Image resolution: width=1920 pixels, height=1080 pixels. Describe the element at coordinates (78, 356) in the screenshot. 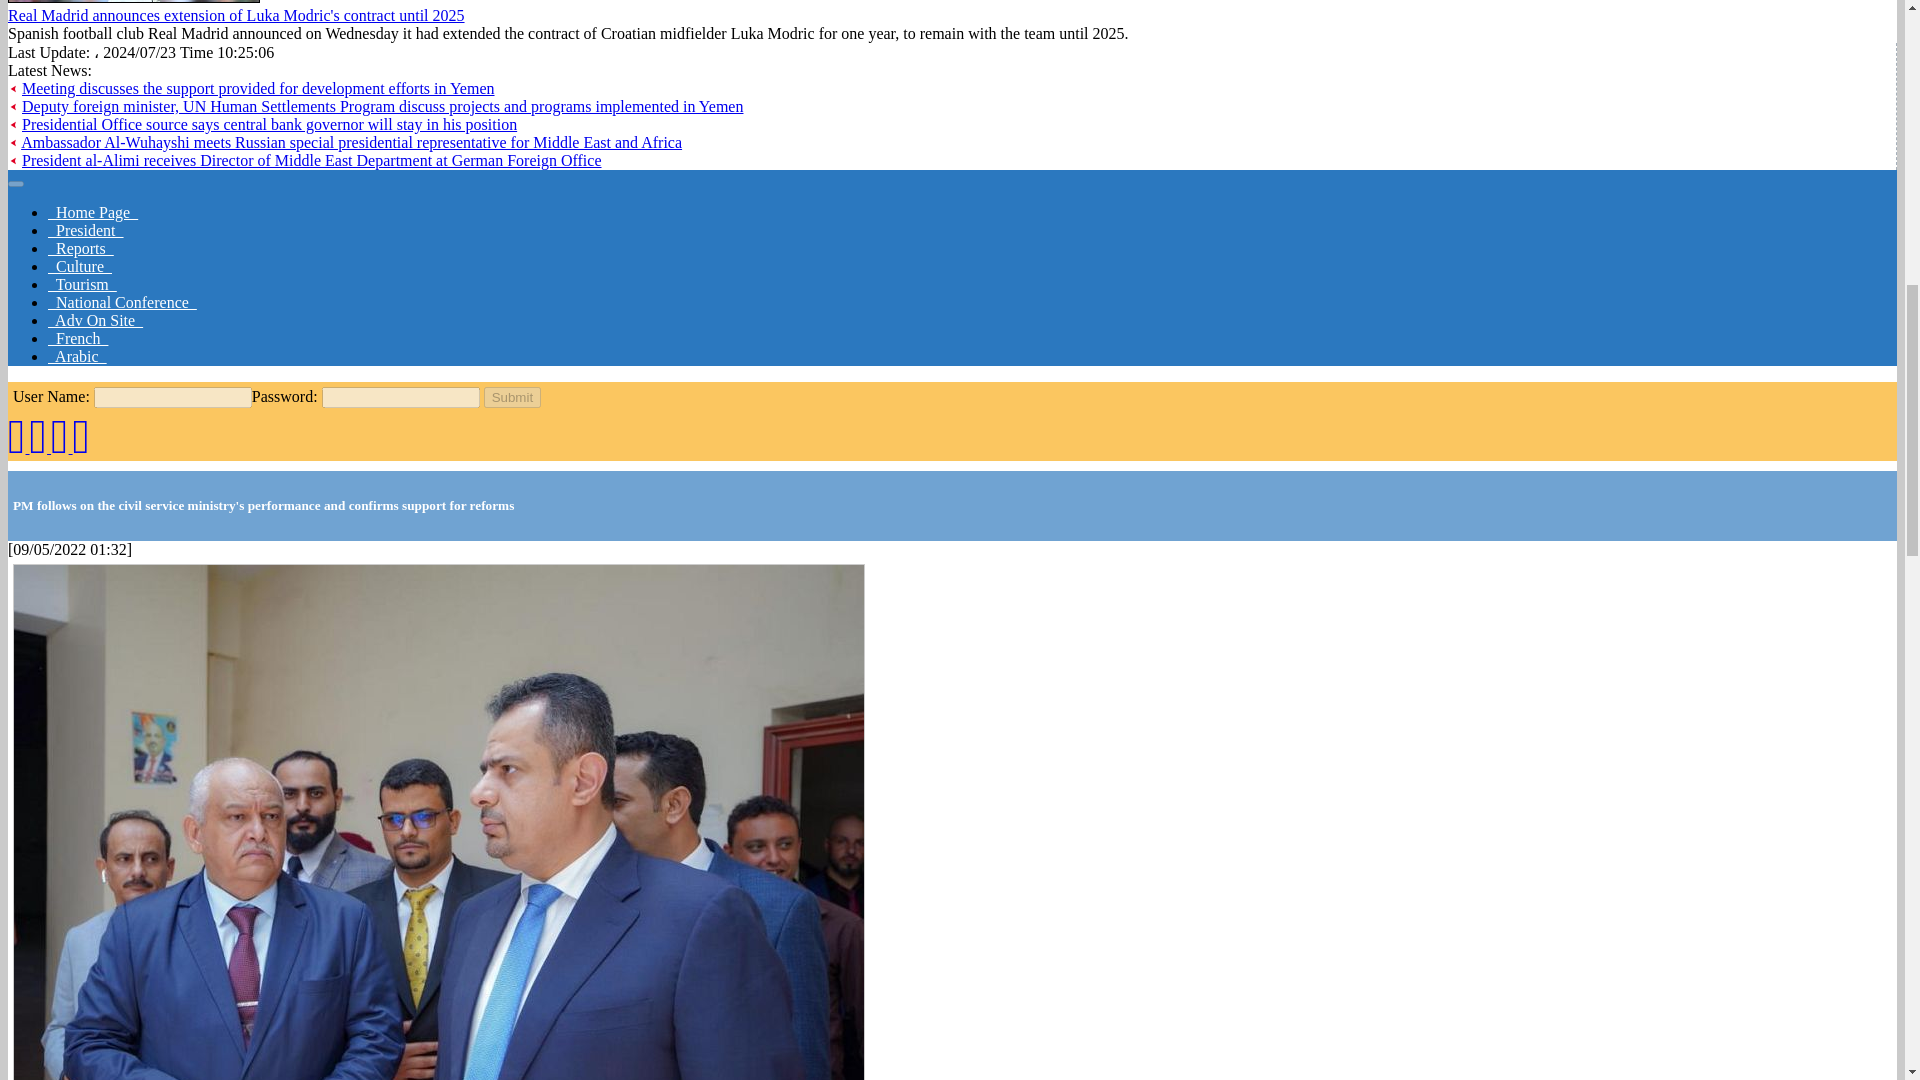

I see `  Arabic  ` at that location.